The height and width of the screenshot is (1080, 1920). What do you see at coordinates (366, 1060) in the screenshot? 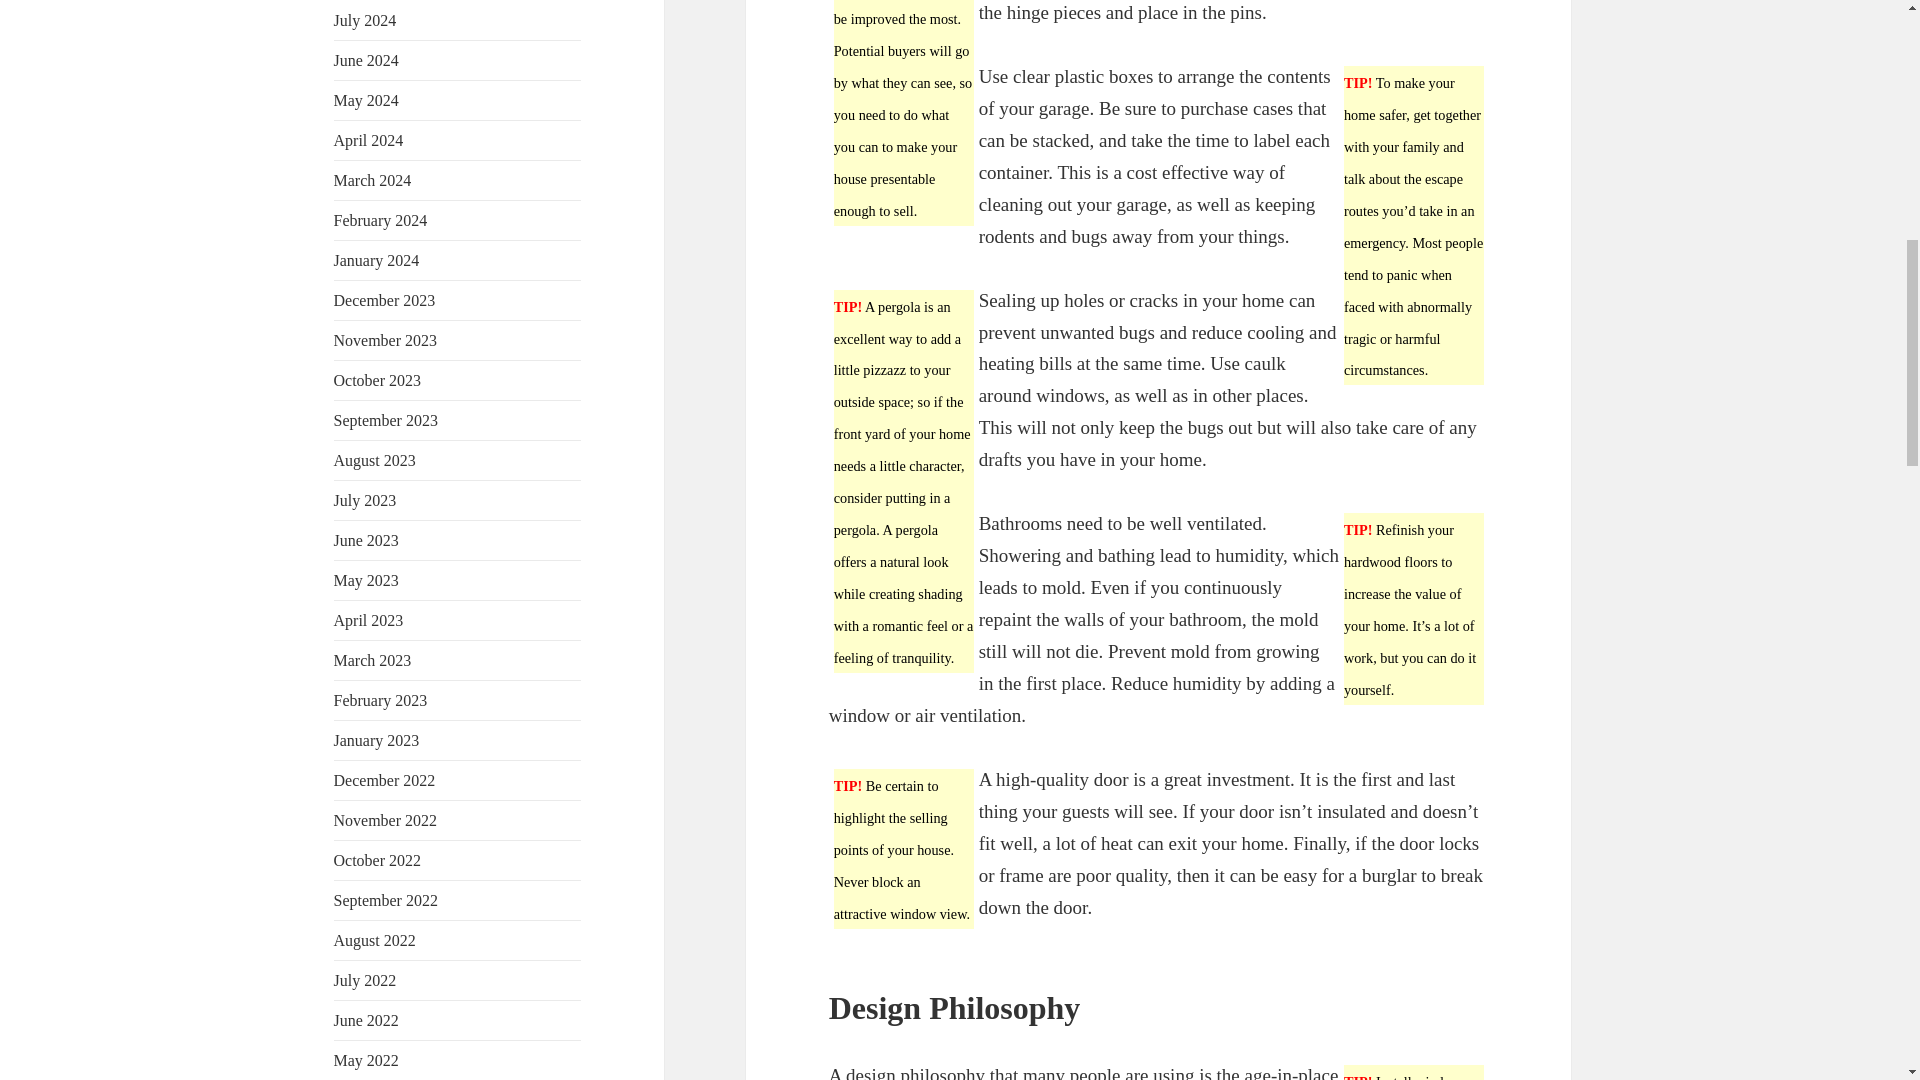
I see `May 2022` at bounding box center [366, 1060].